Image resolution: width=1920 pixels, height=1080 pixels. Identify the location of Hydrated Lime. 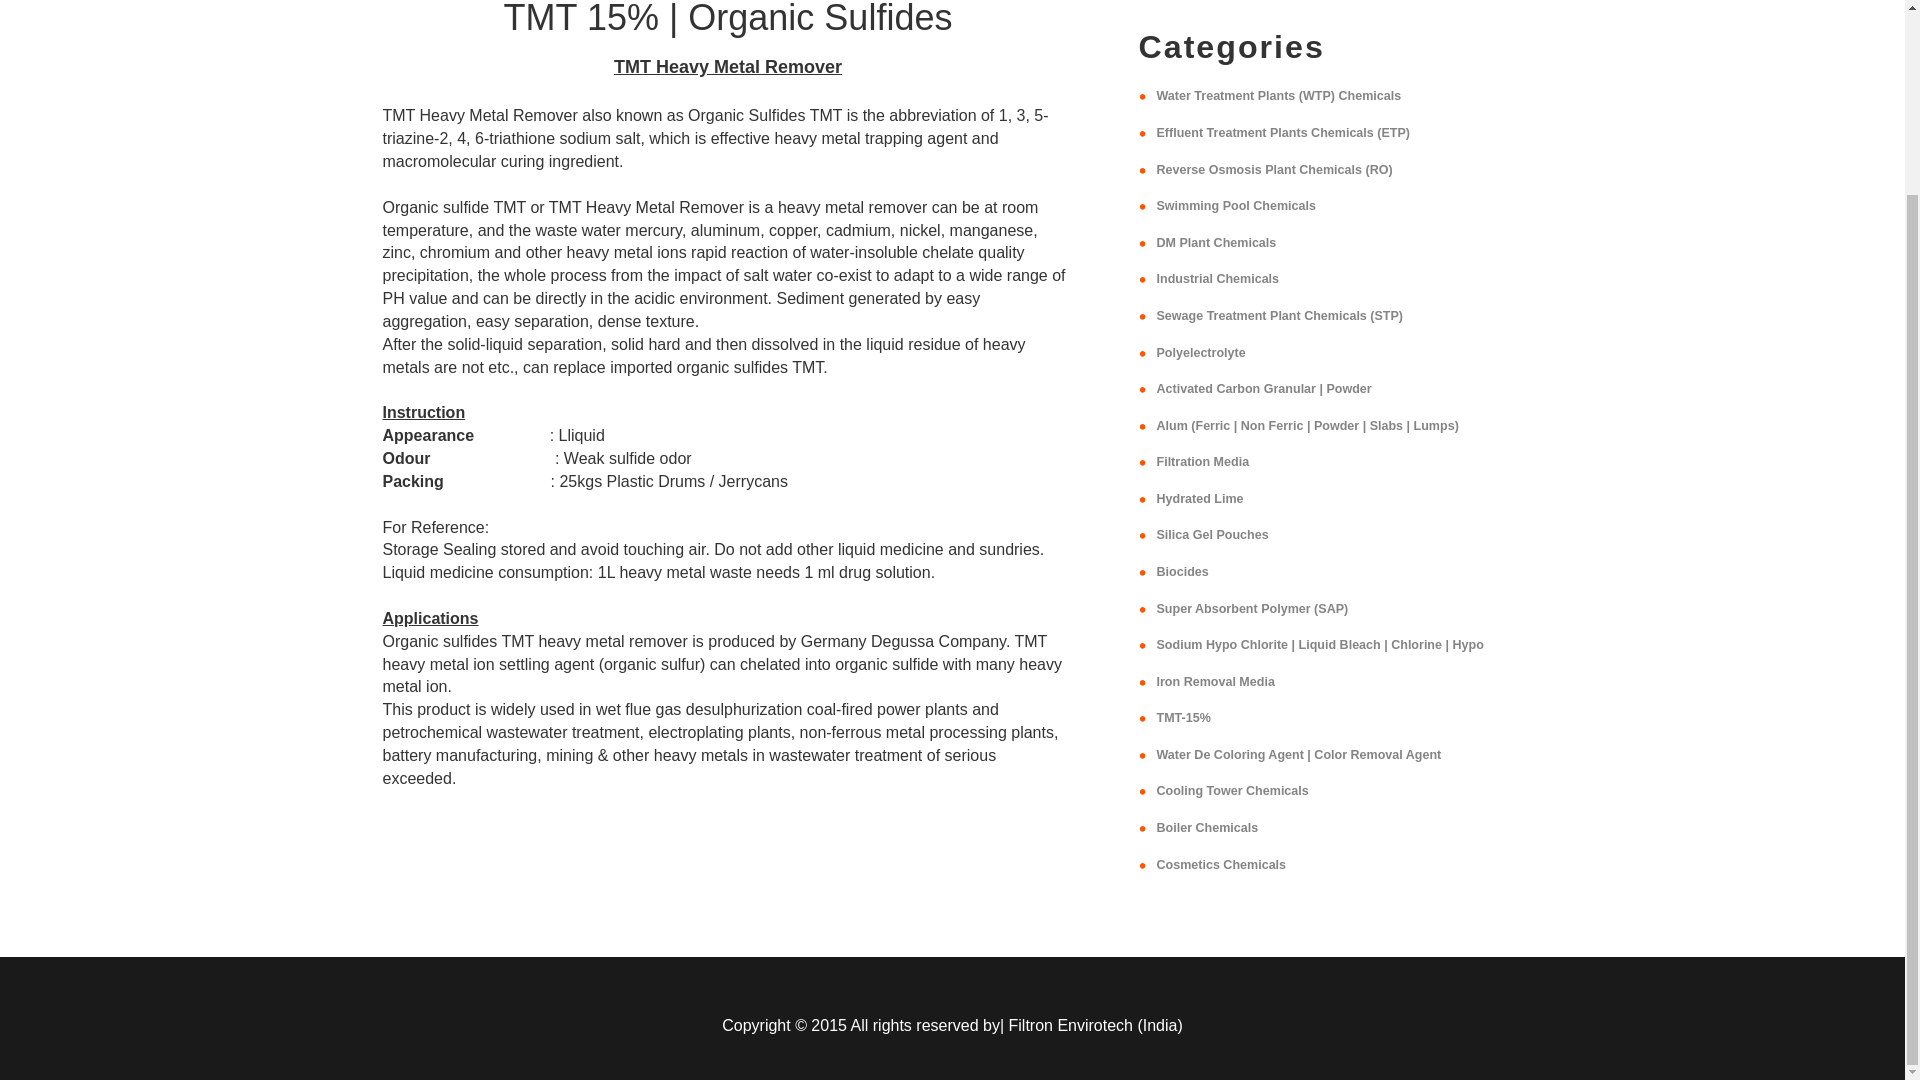
(1198, 499).